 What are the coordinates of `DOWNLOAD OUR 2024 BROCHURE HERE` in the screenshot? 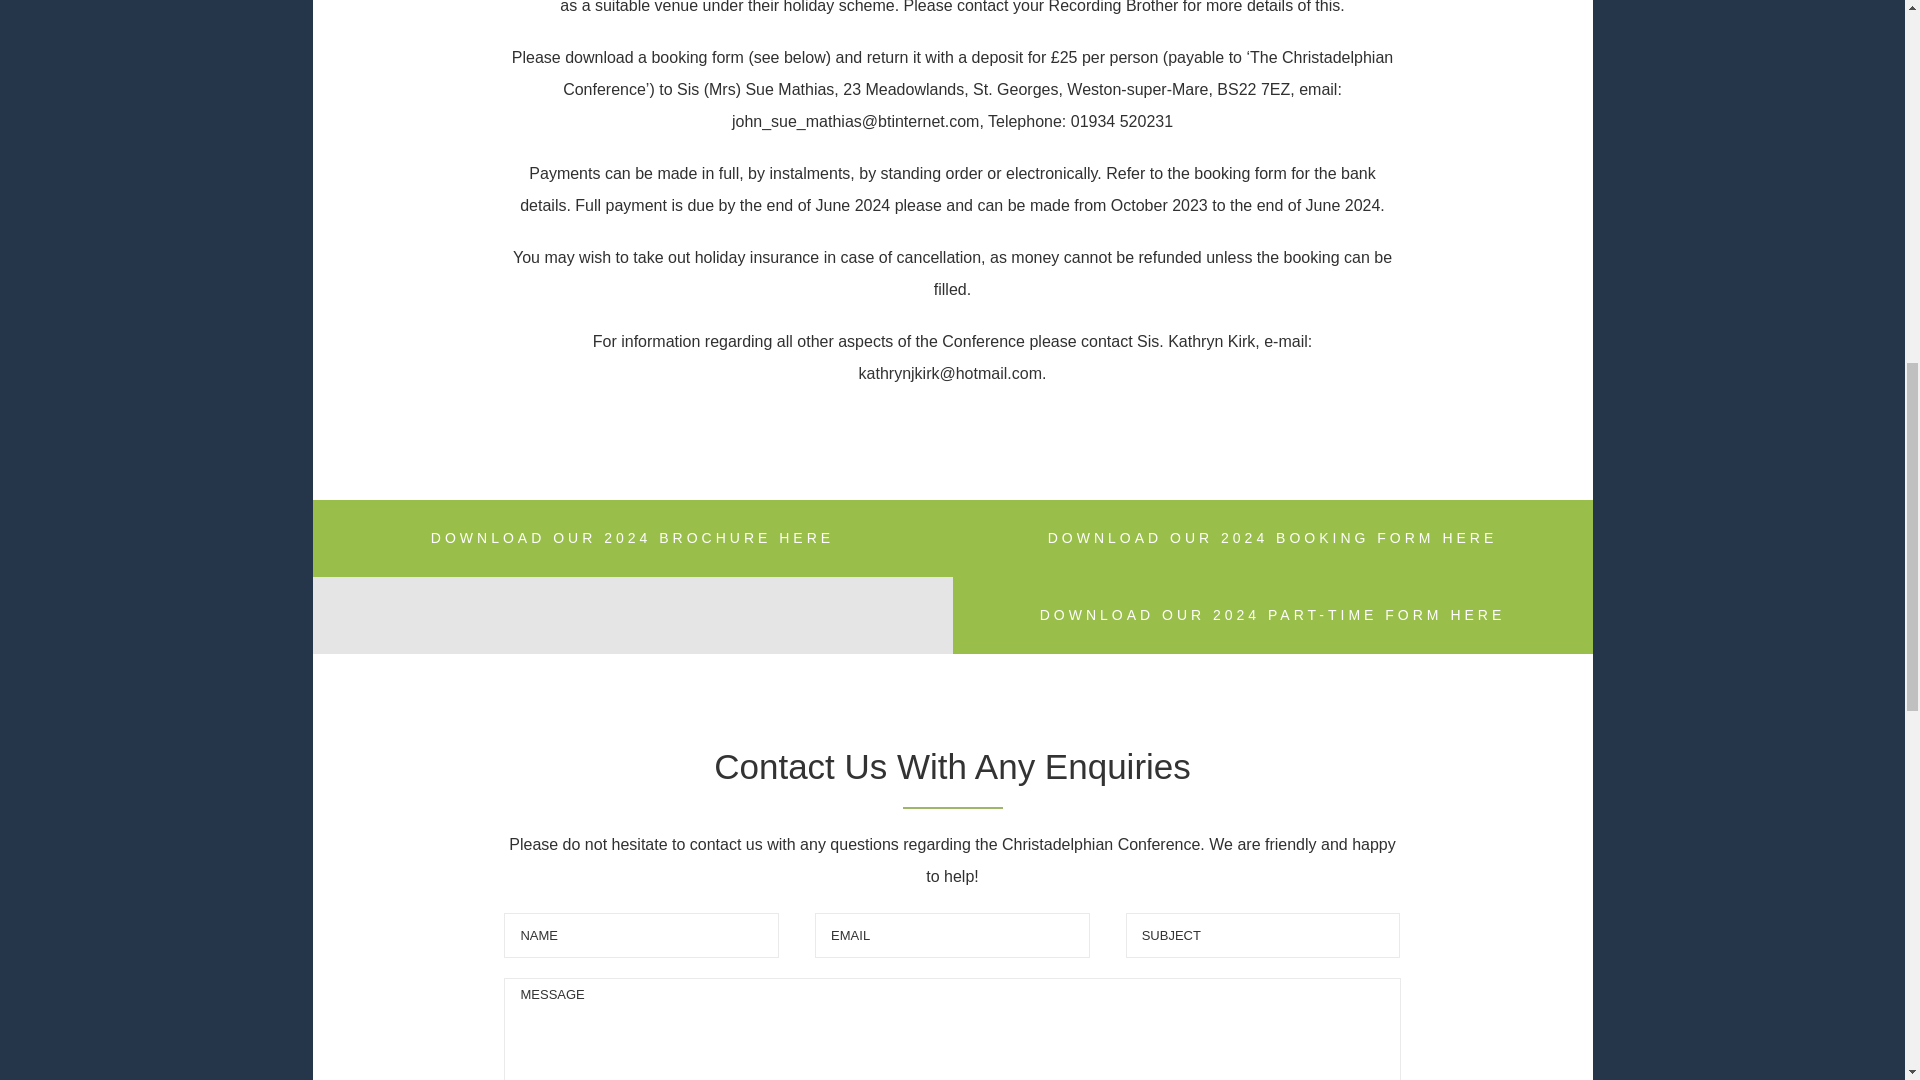 It's located at (632, 538).